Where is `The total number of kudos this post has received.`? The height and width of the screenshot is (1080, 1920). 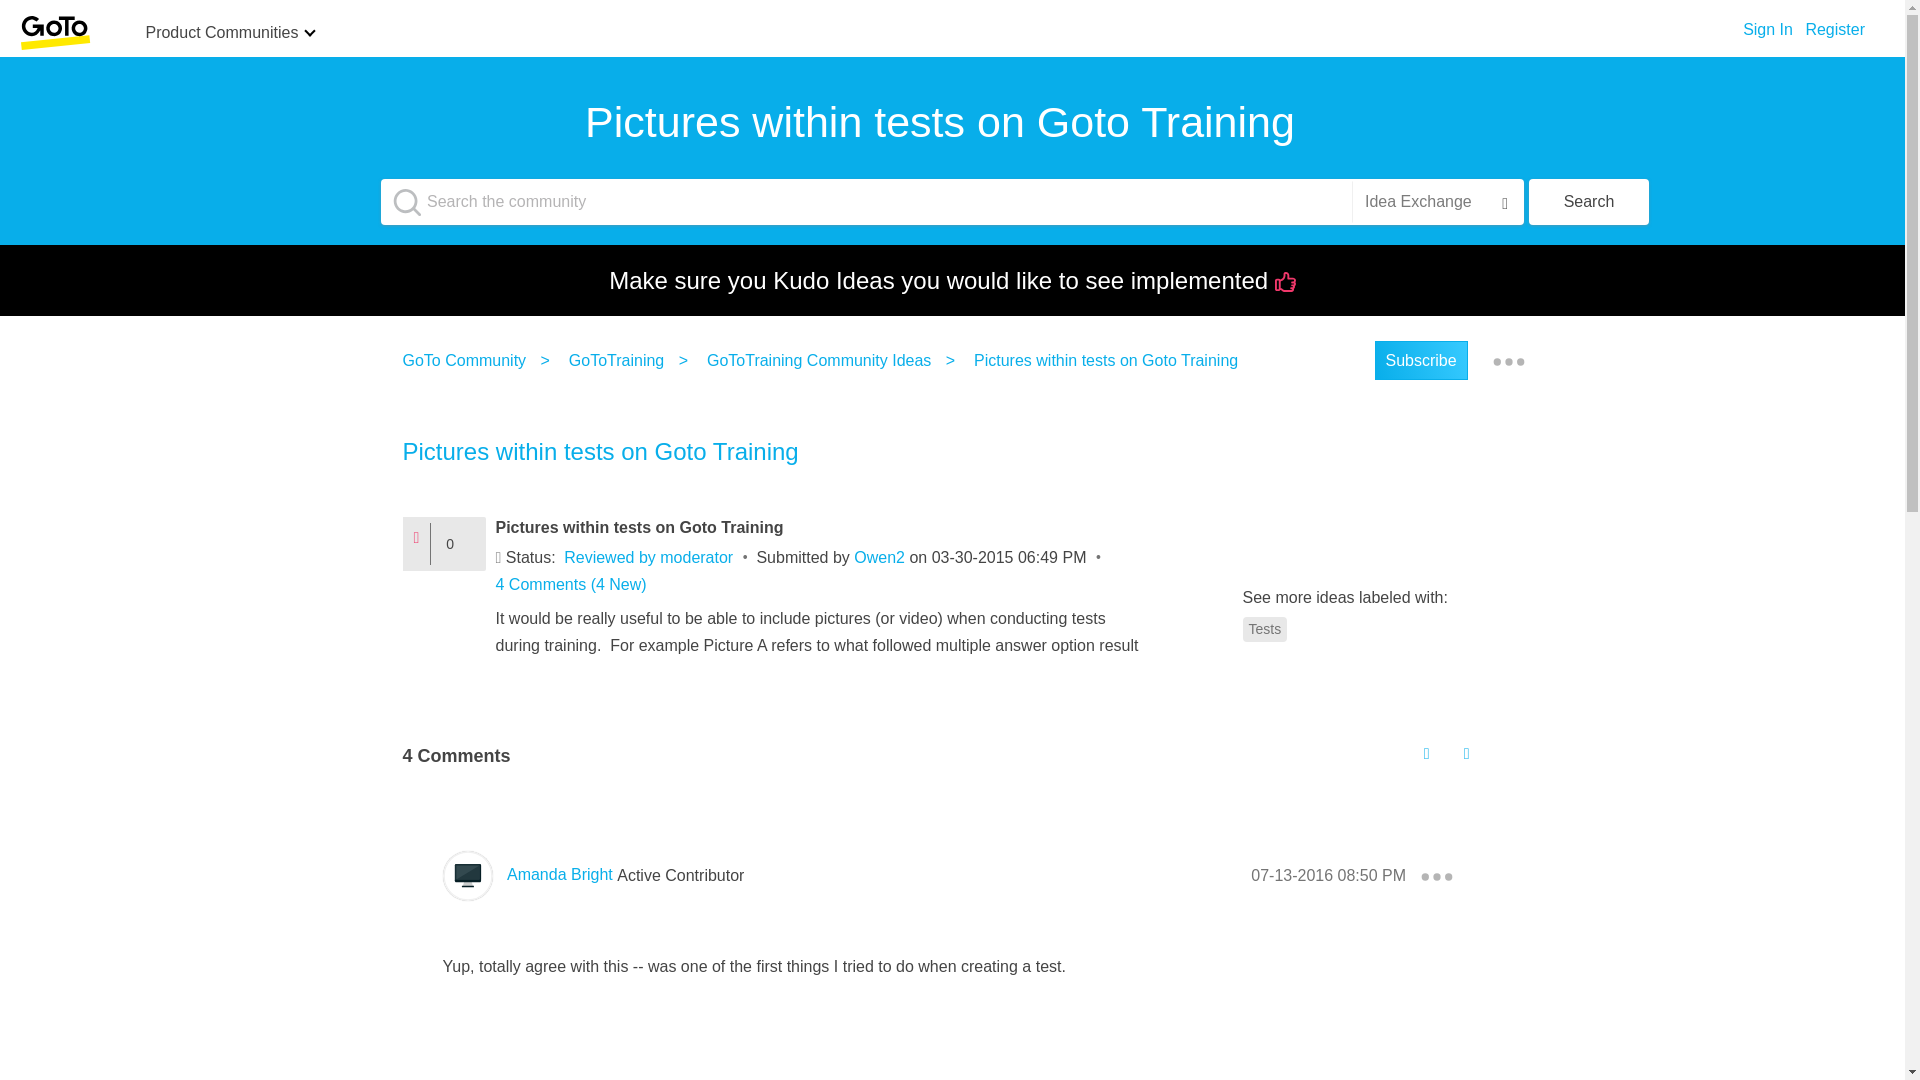
The total number of kudos this post has received. is located at coordinates (458, 543).